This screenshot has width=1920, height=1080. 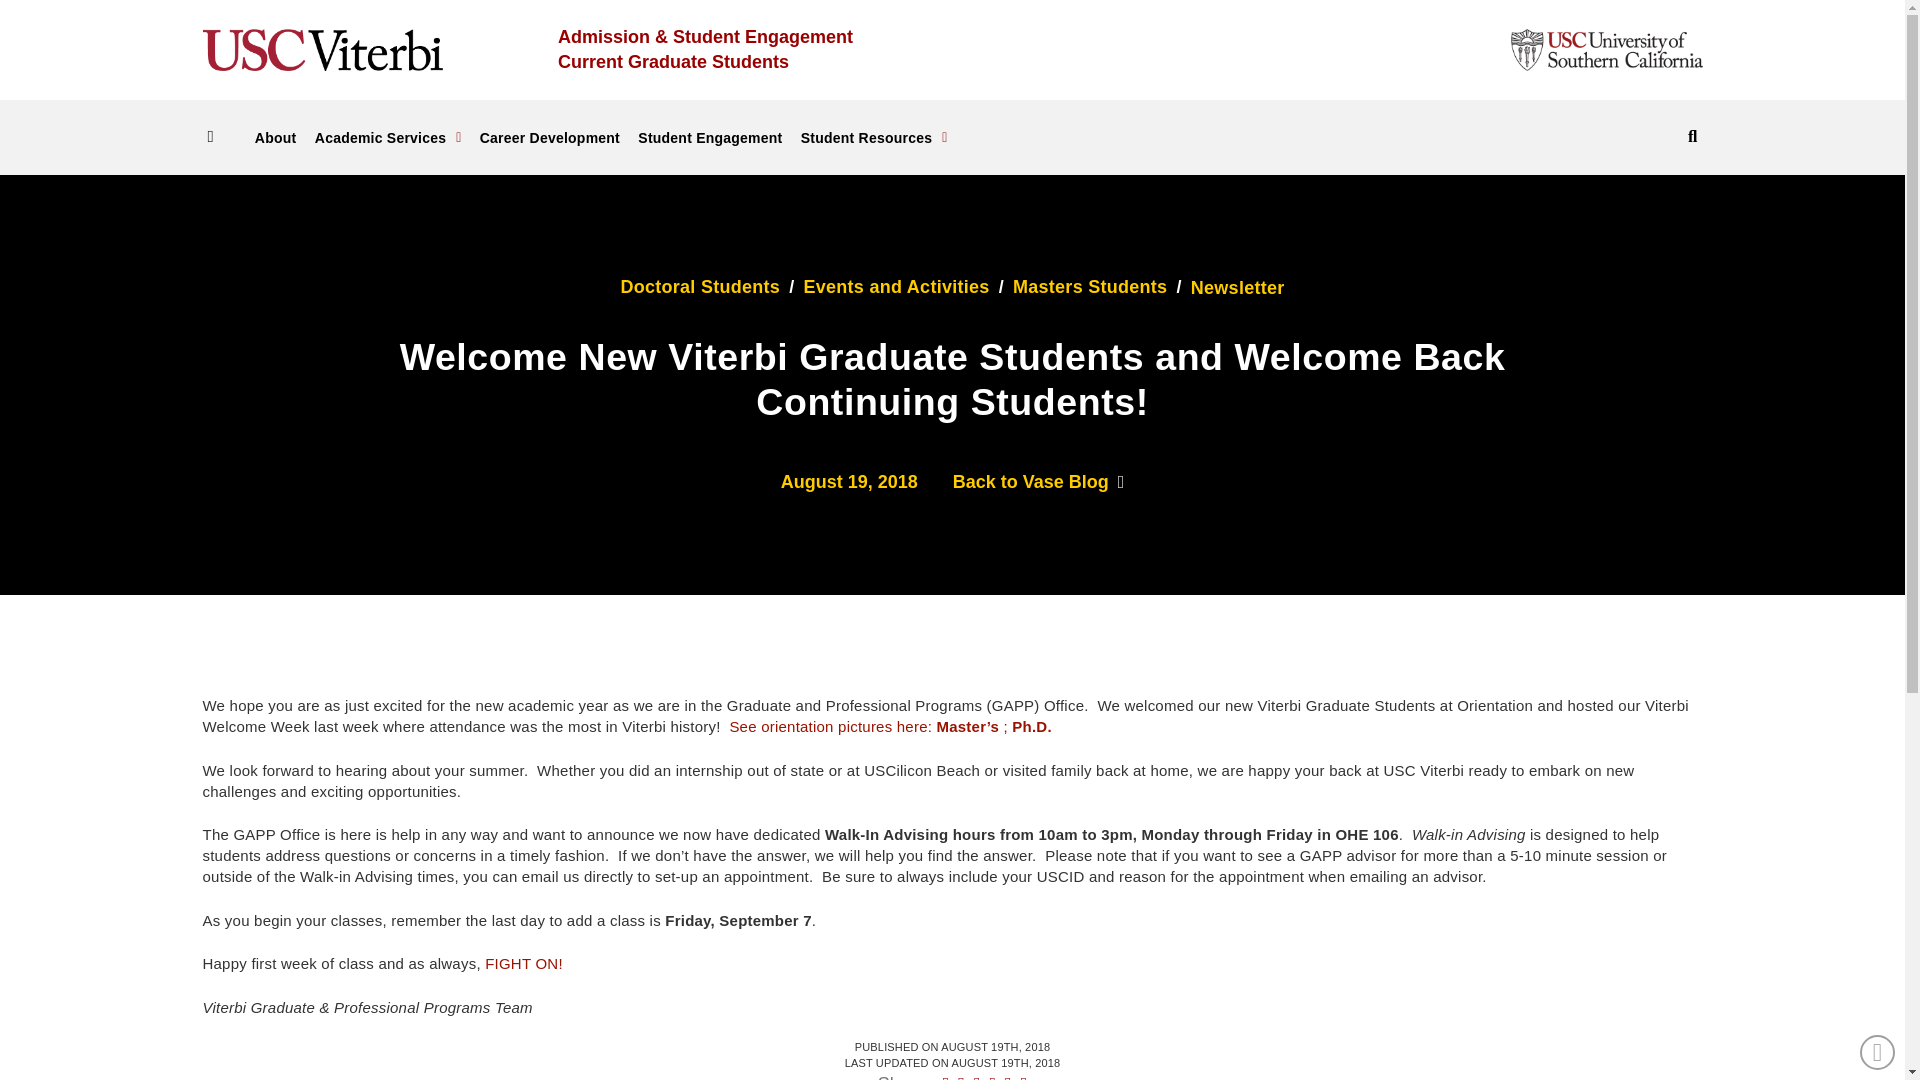 I want to click on Student Engagement, so click(x=710, y=136).